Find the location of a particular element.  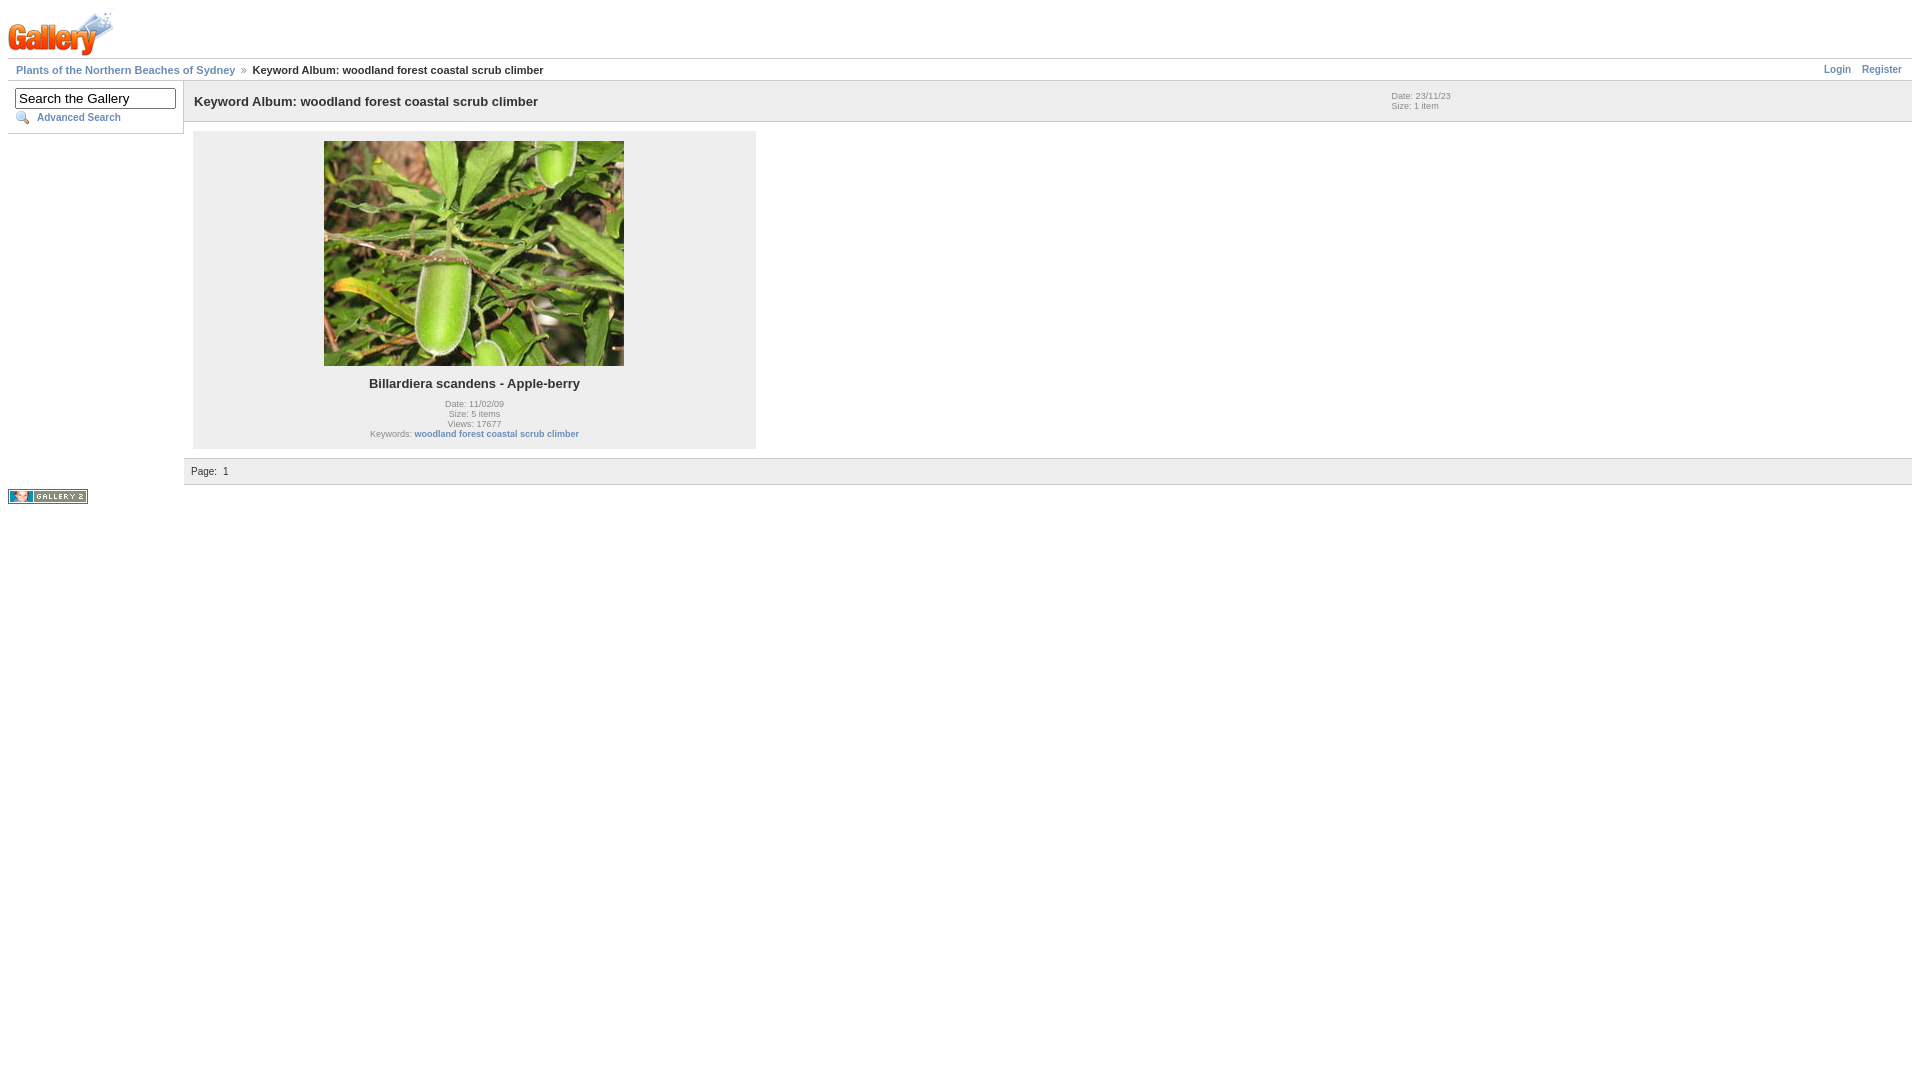

Login is located at coordinates (1838, 70).